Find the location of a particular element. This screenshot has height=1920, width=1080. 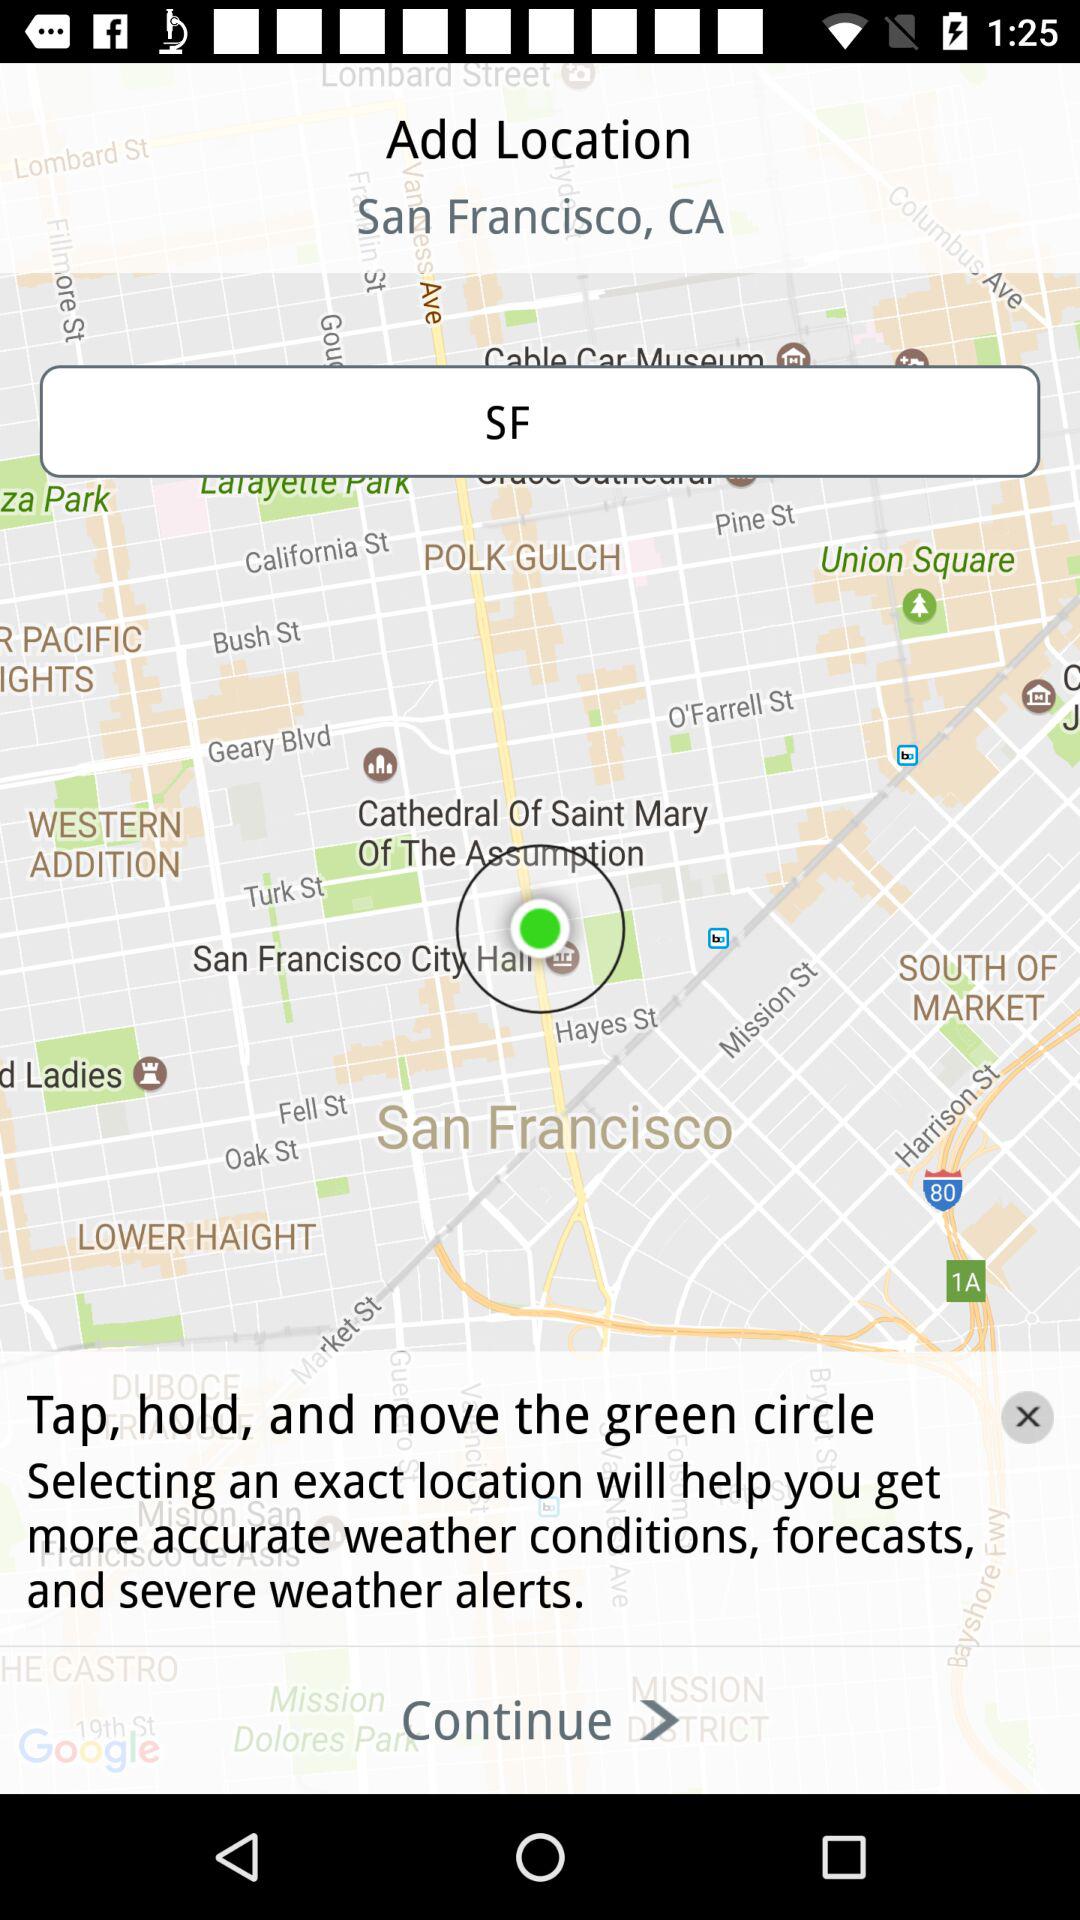

turn off the item below the sf is located at coordinates (1027, 1417).